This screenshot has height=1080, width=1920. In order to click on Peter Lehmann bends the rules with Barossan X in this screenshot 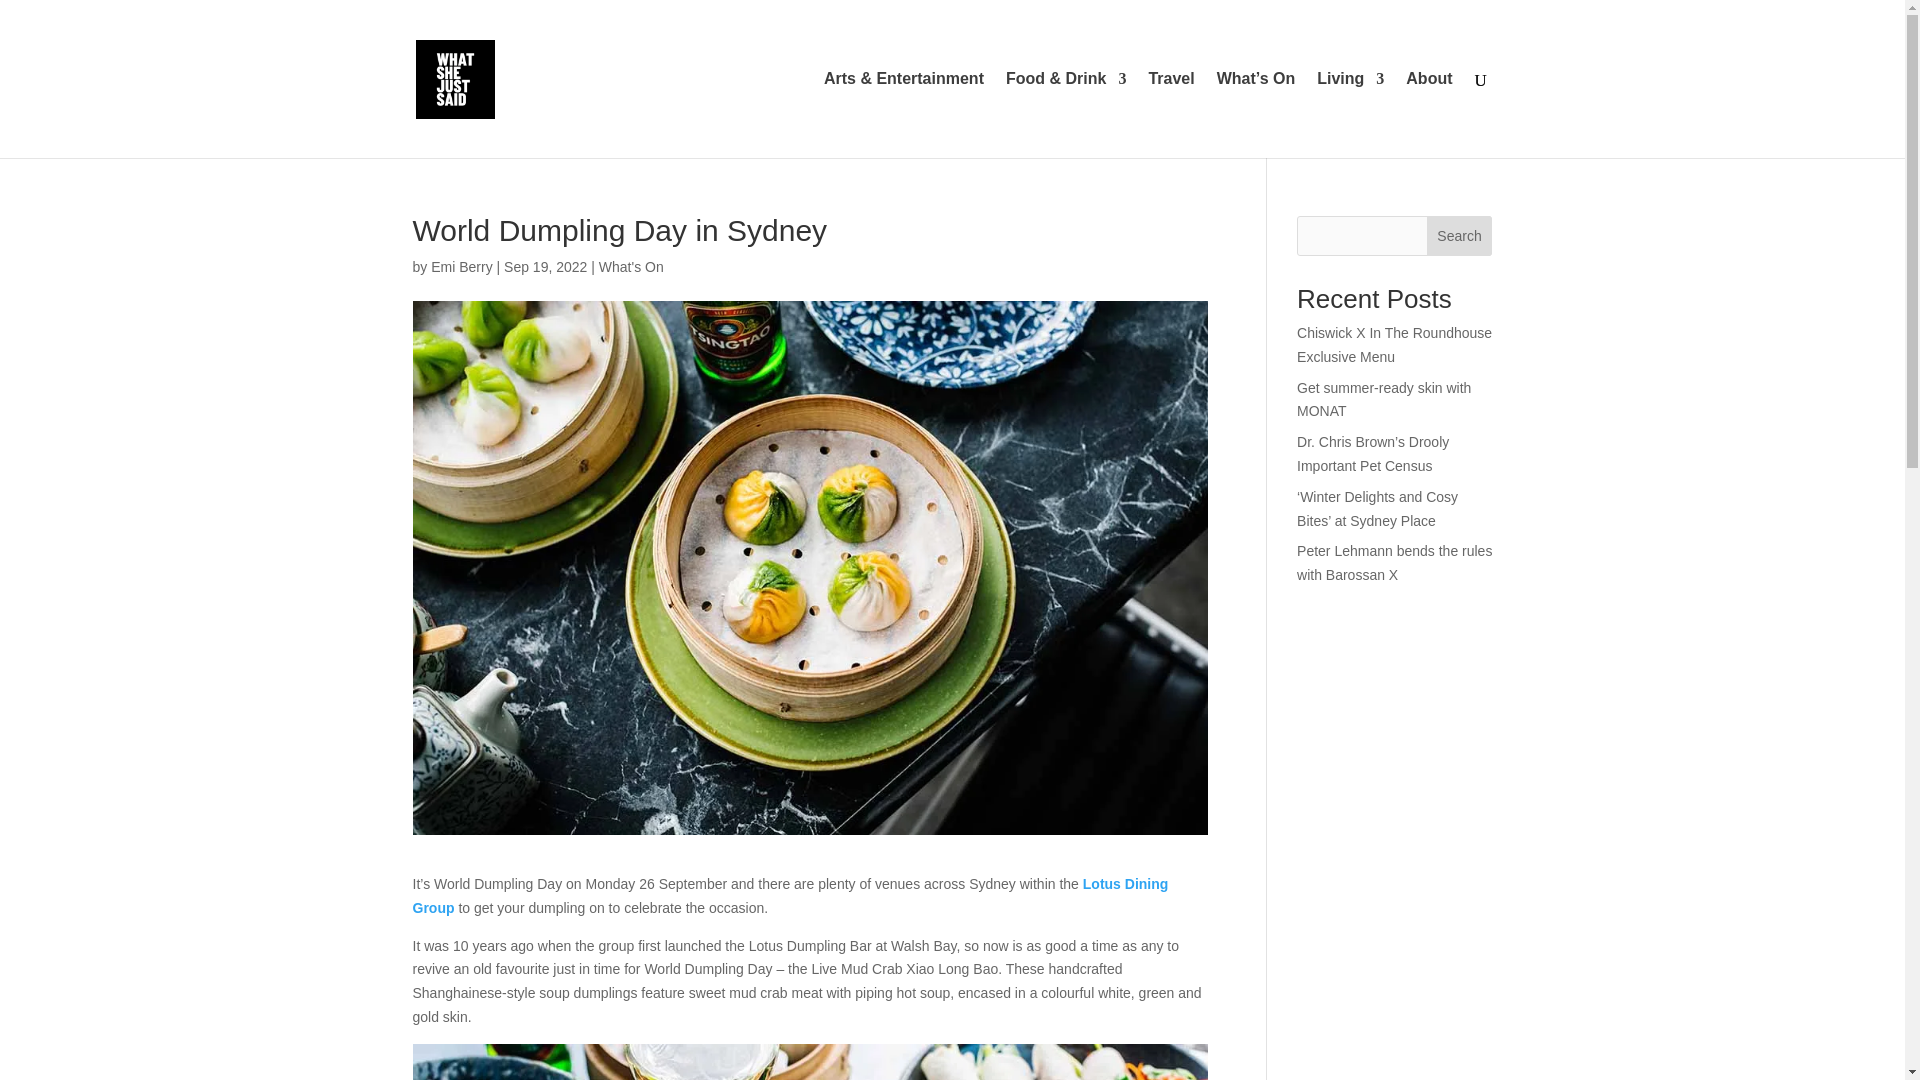, I will do `click(1394, 563)`.